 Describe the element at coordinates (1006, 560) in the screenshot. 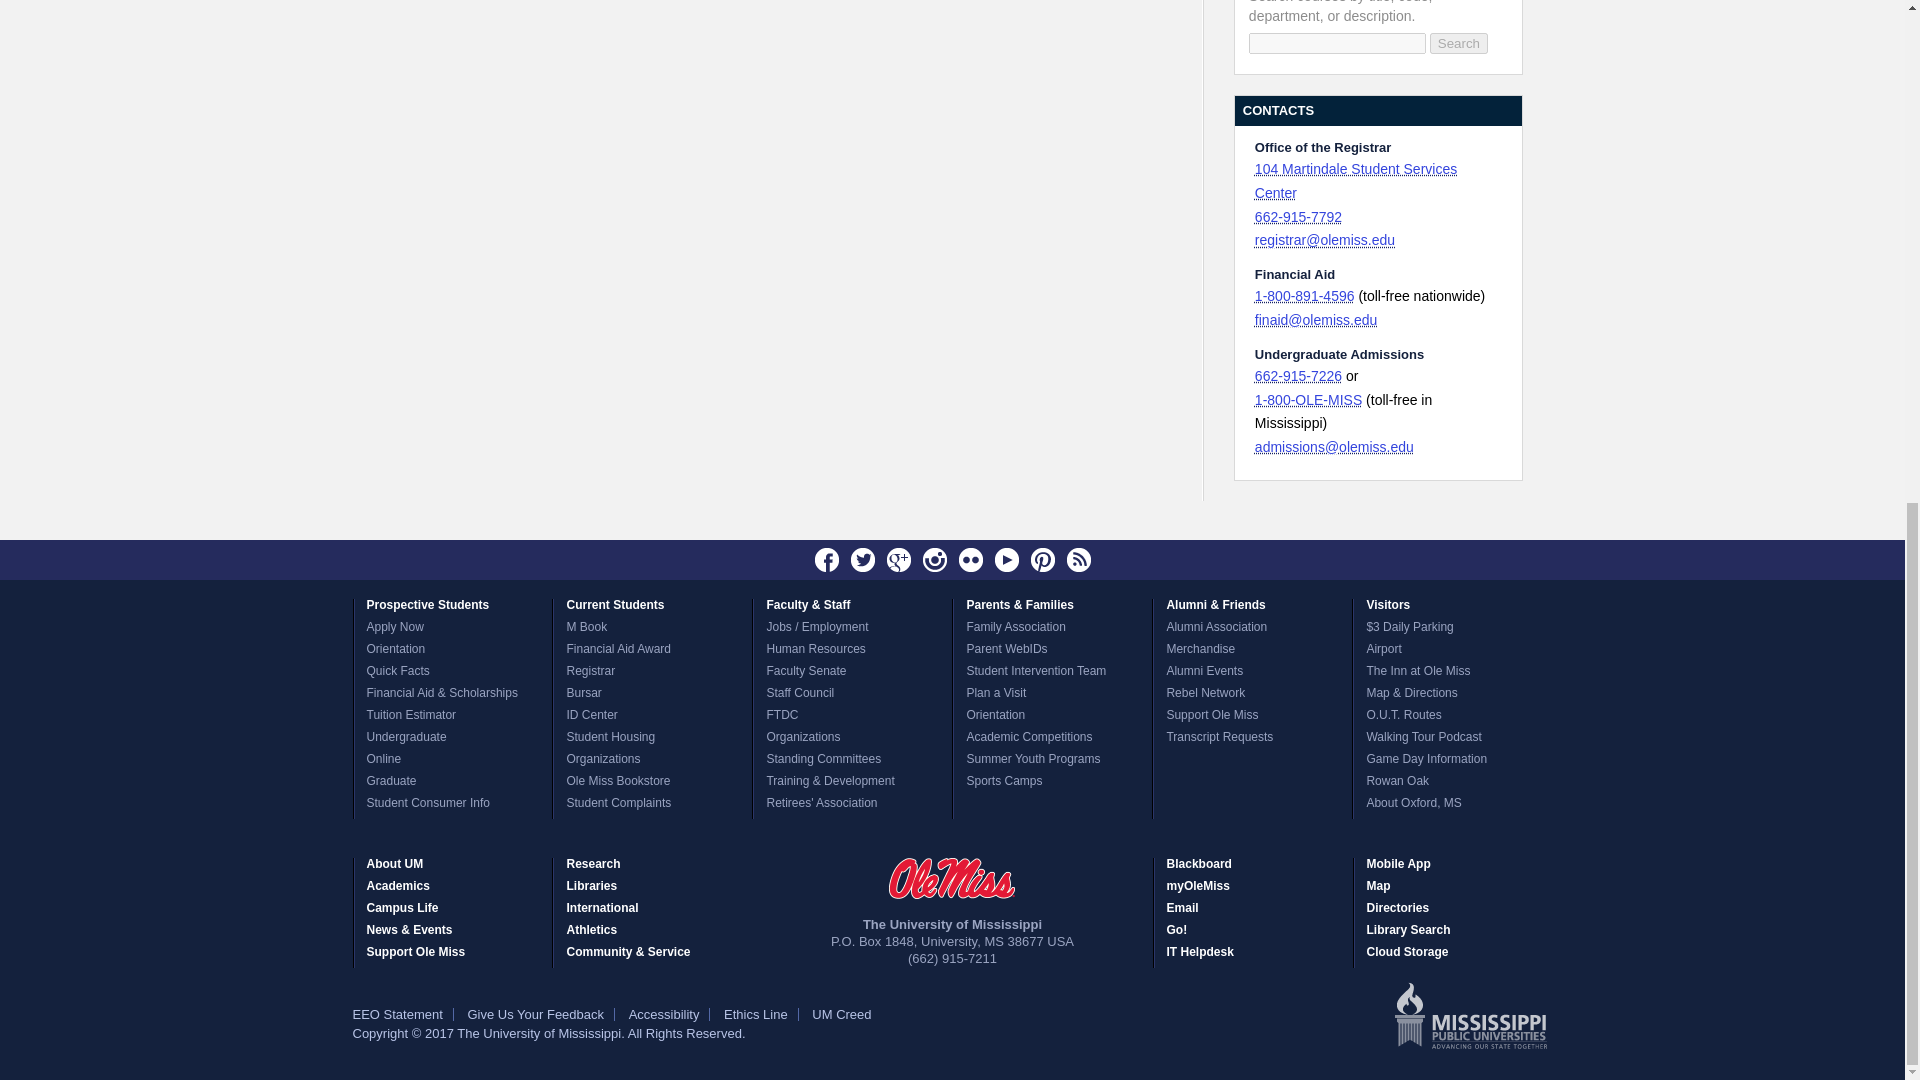

I see `Youtube` at that location.